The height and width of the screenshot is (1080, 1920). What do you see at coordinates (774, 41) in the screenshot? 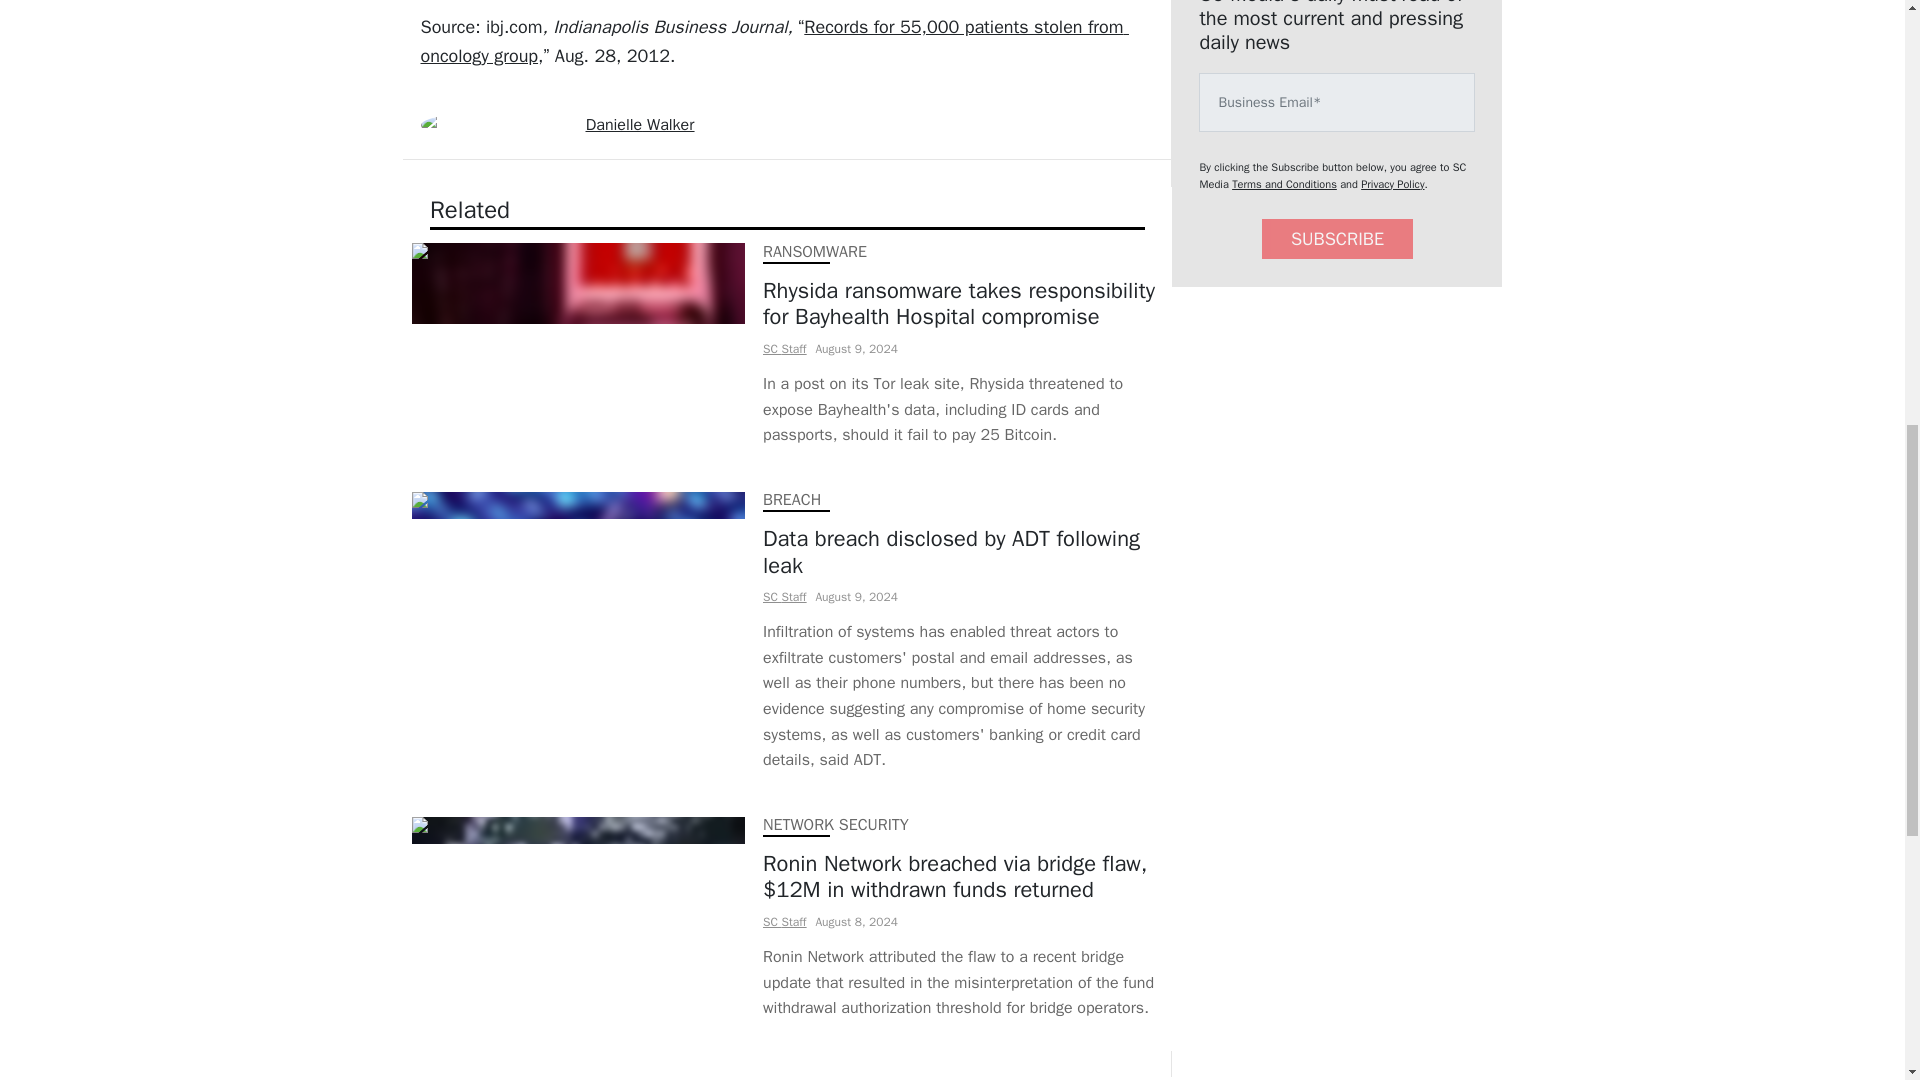
I see `Records for 55,000 patients stolen from oncology group` at bounding box center [774, 41].